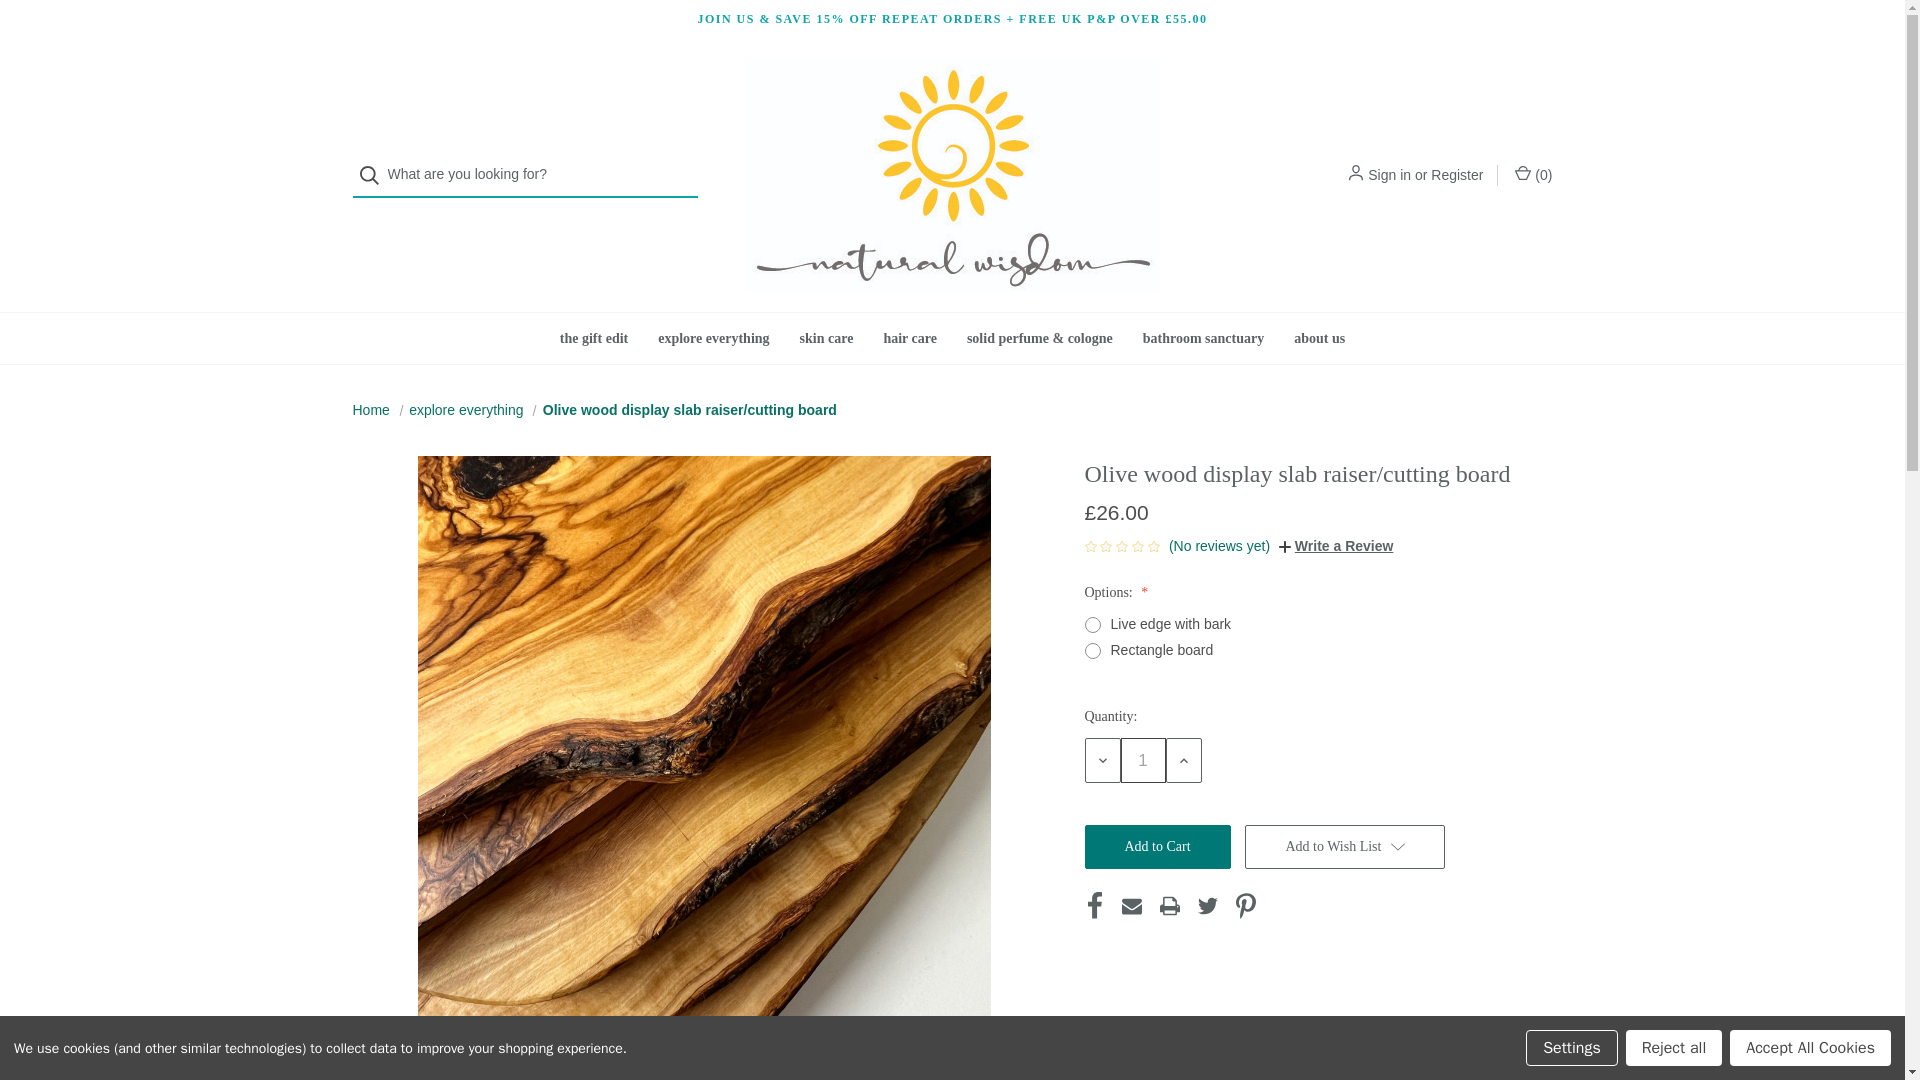 The width and height of the screenshot is (1920, 1080). What do you see at coordinates (1246, 906) in the screenshot?
I see `Pinterest` at bounding box center [1246, 906].